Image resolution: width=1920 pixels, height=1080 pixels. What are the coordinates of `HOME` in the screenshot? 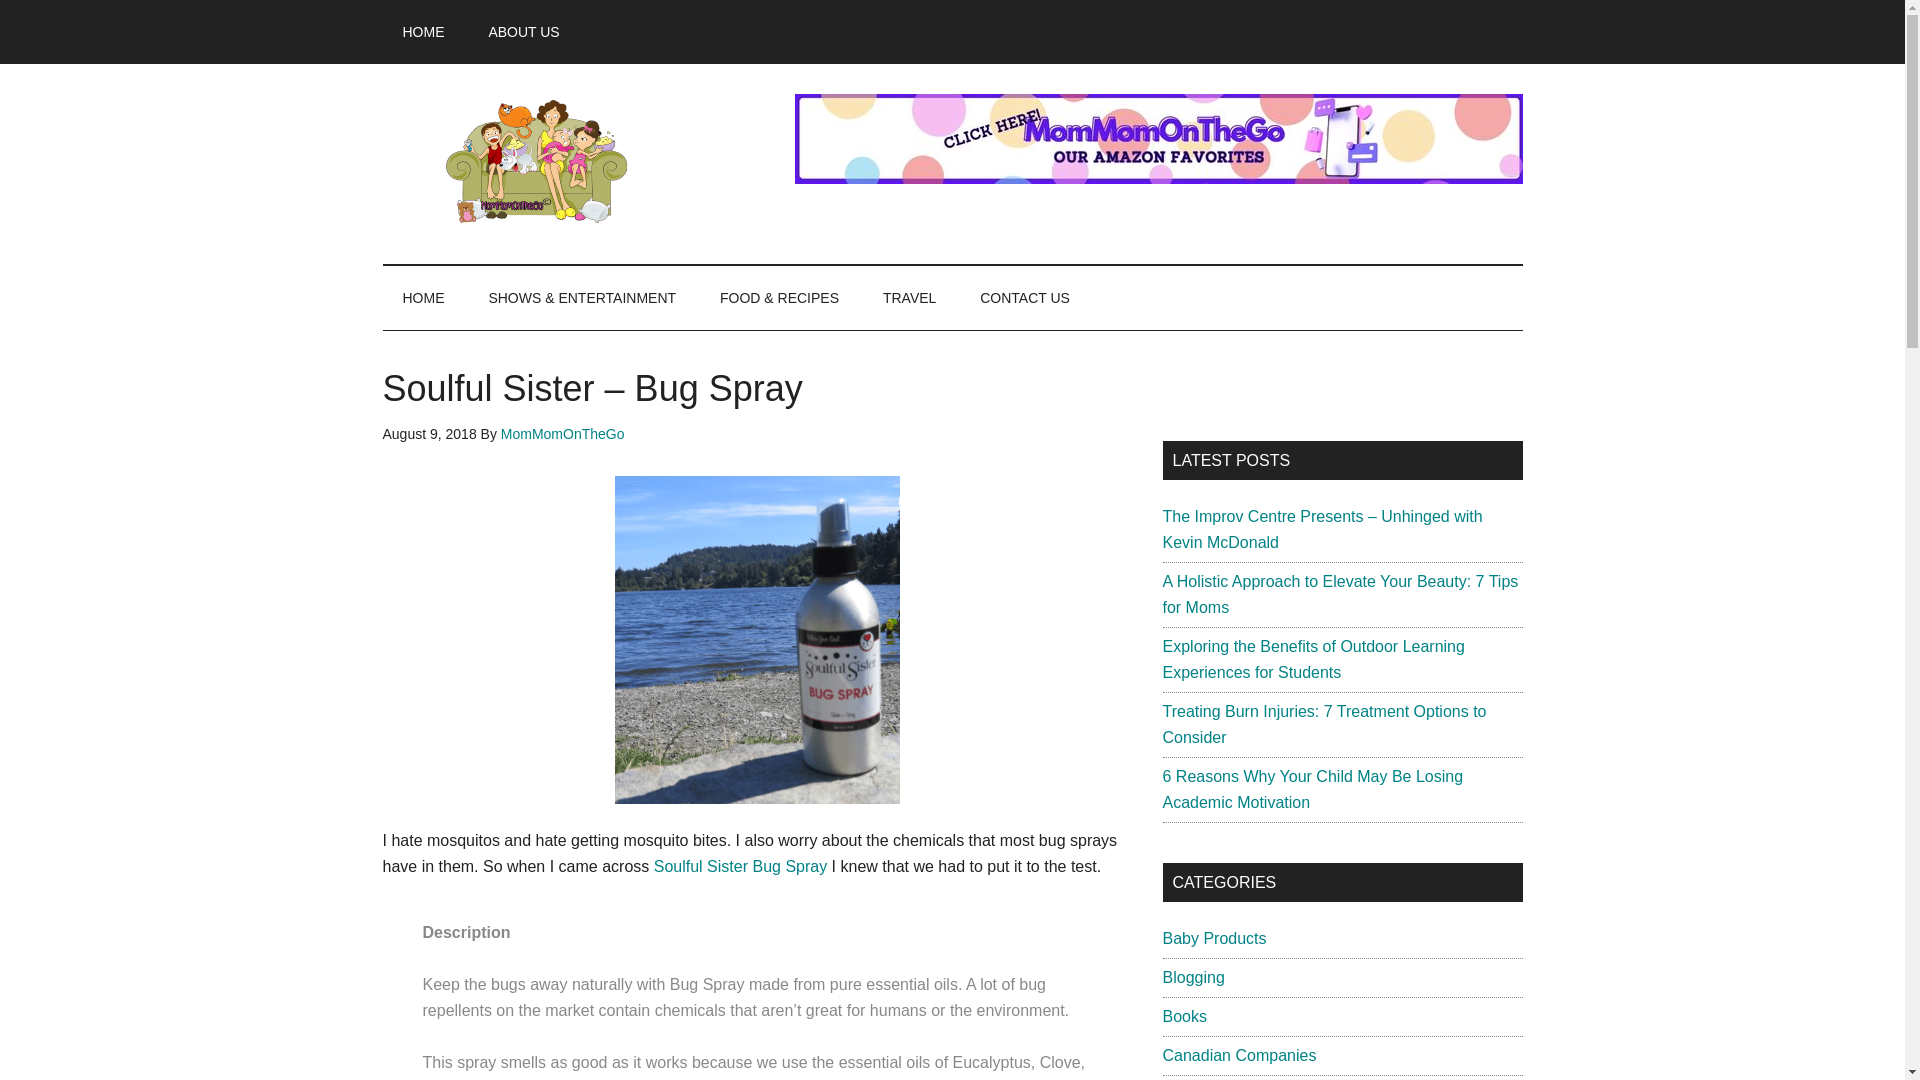 It's located at (423, 298).